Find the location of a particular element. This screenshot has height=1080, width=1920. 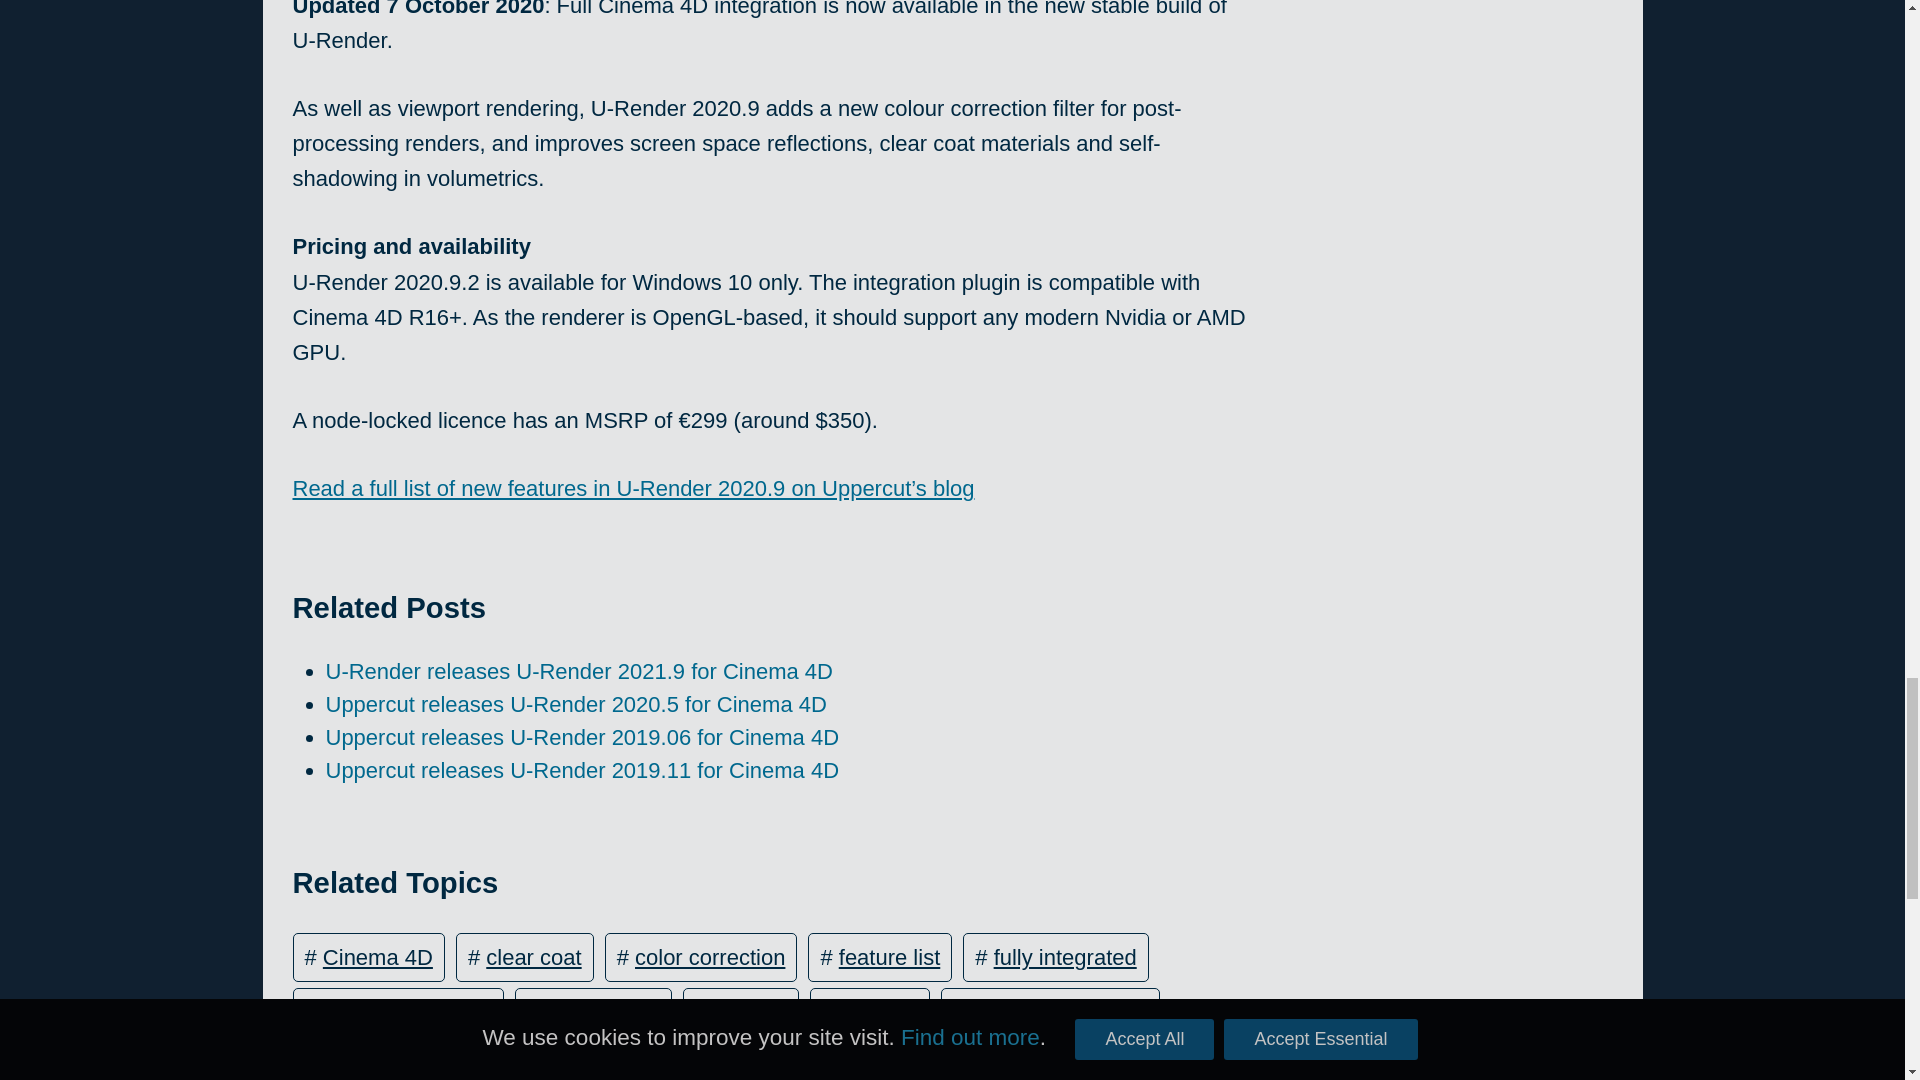

GPU-based is located at coordinates (602, 1011).